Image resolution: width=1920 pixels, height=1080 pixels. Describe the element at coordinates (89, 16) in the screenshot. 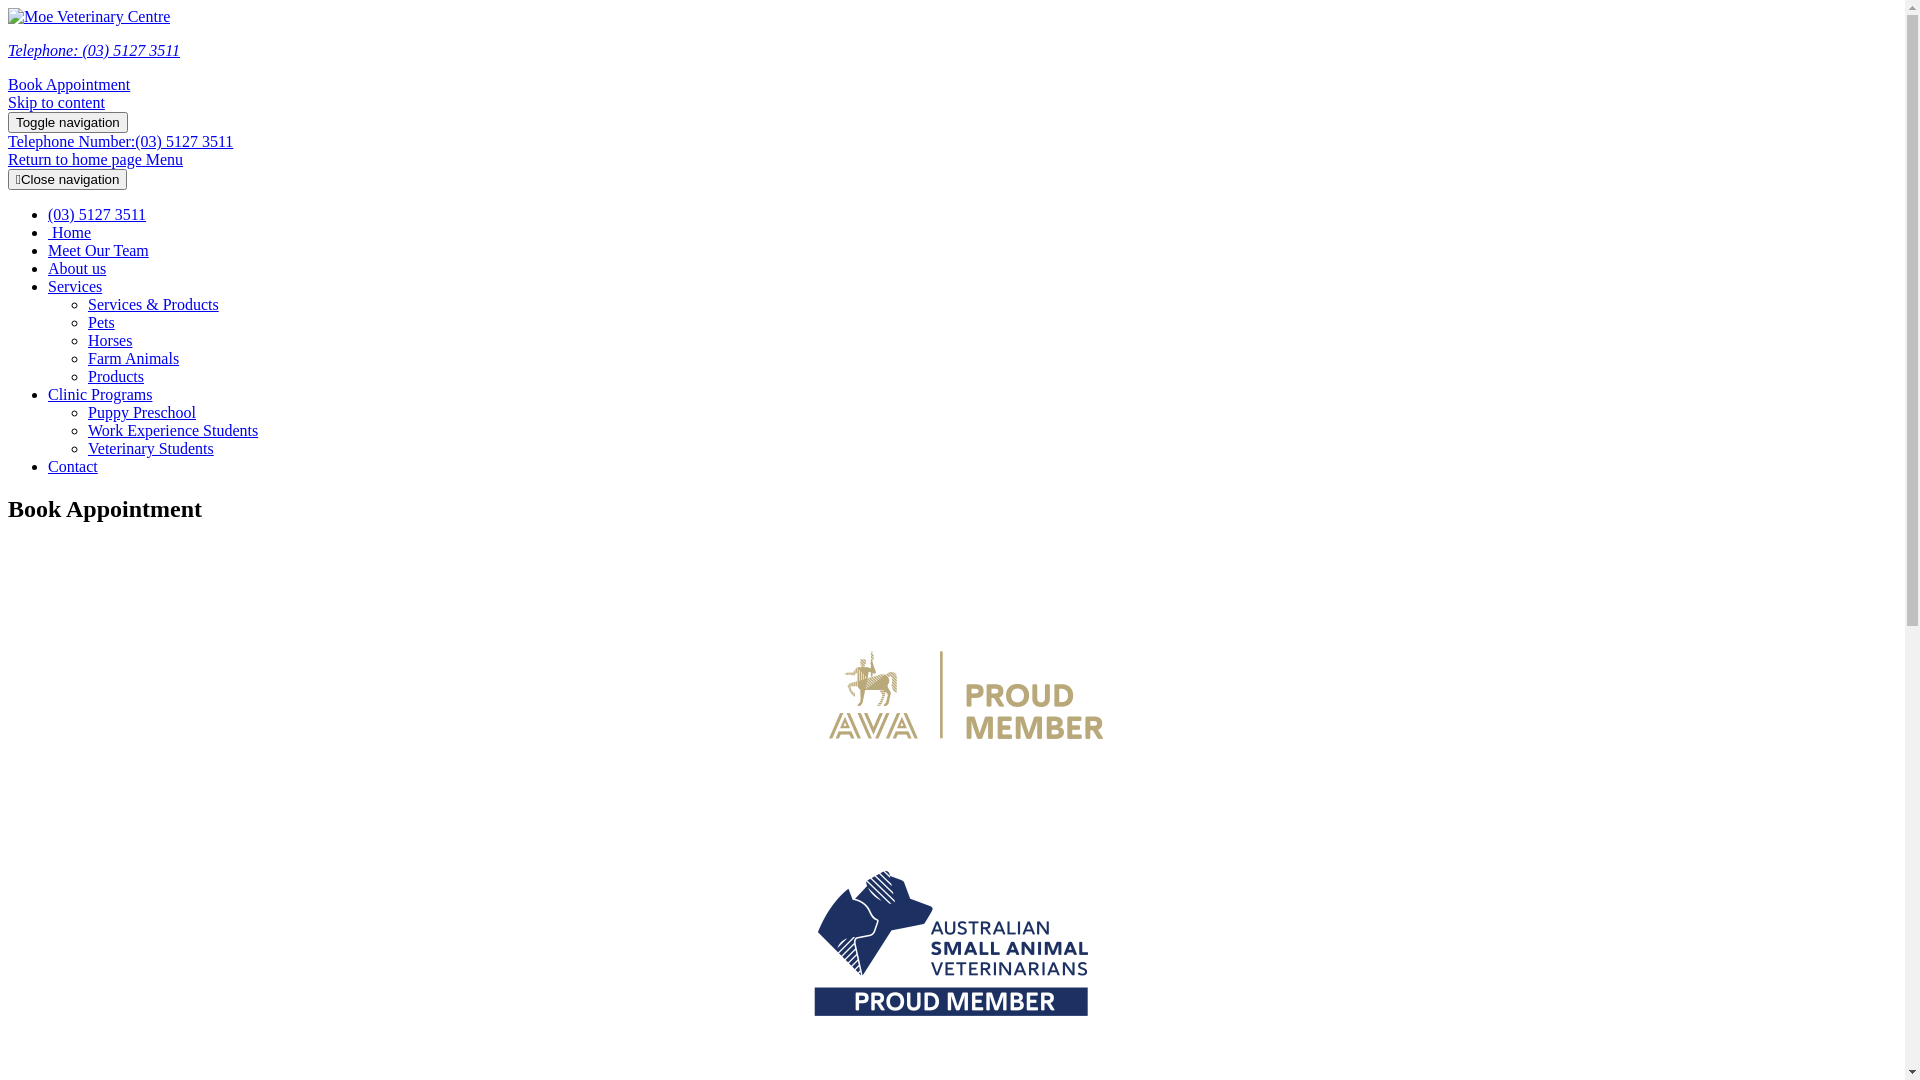

I see `home` at that location.